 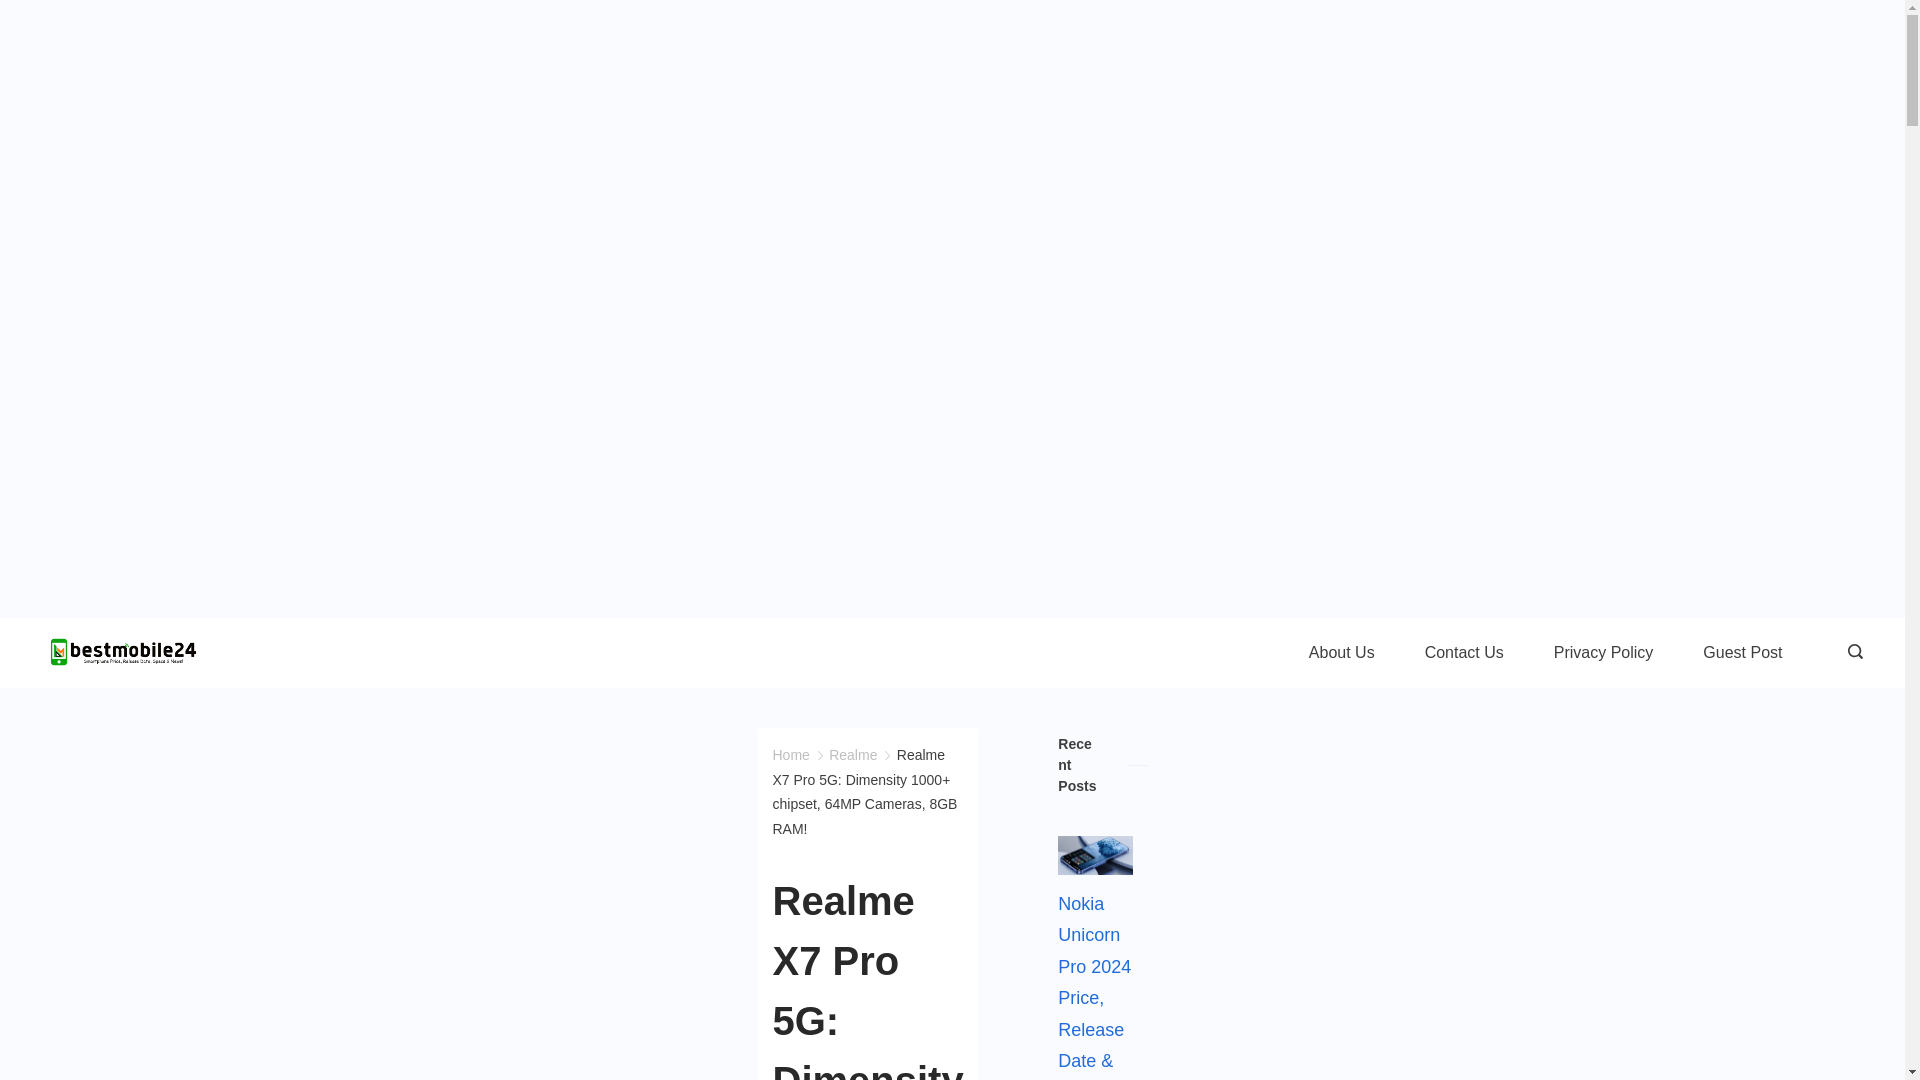 What do you see at coordinates (1742, 652) in the screenshot?
I see `Guest Post` at bounding box center [1742, 652].